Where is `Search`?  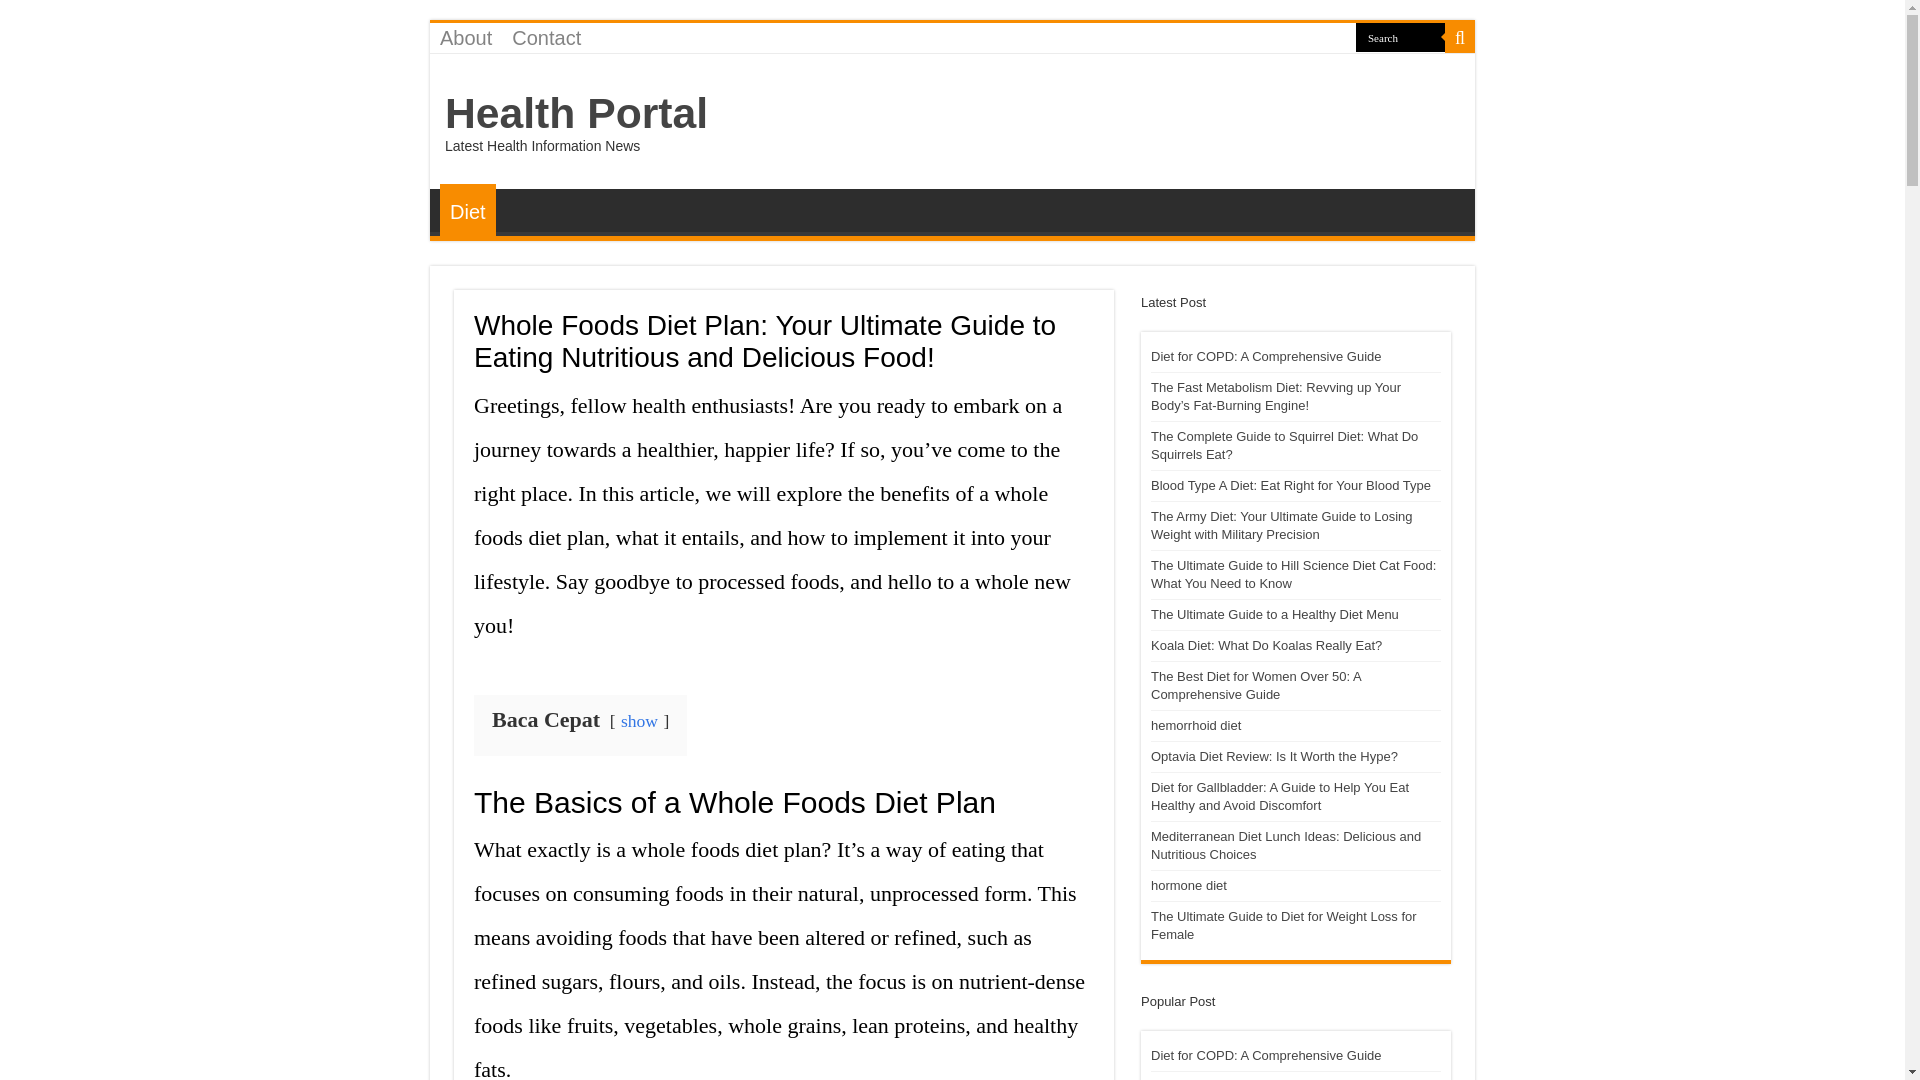
Search is located at coordinates (1400, 36).